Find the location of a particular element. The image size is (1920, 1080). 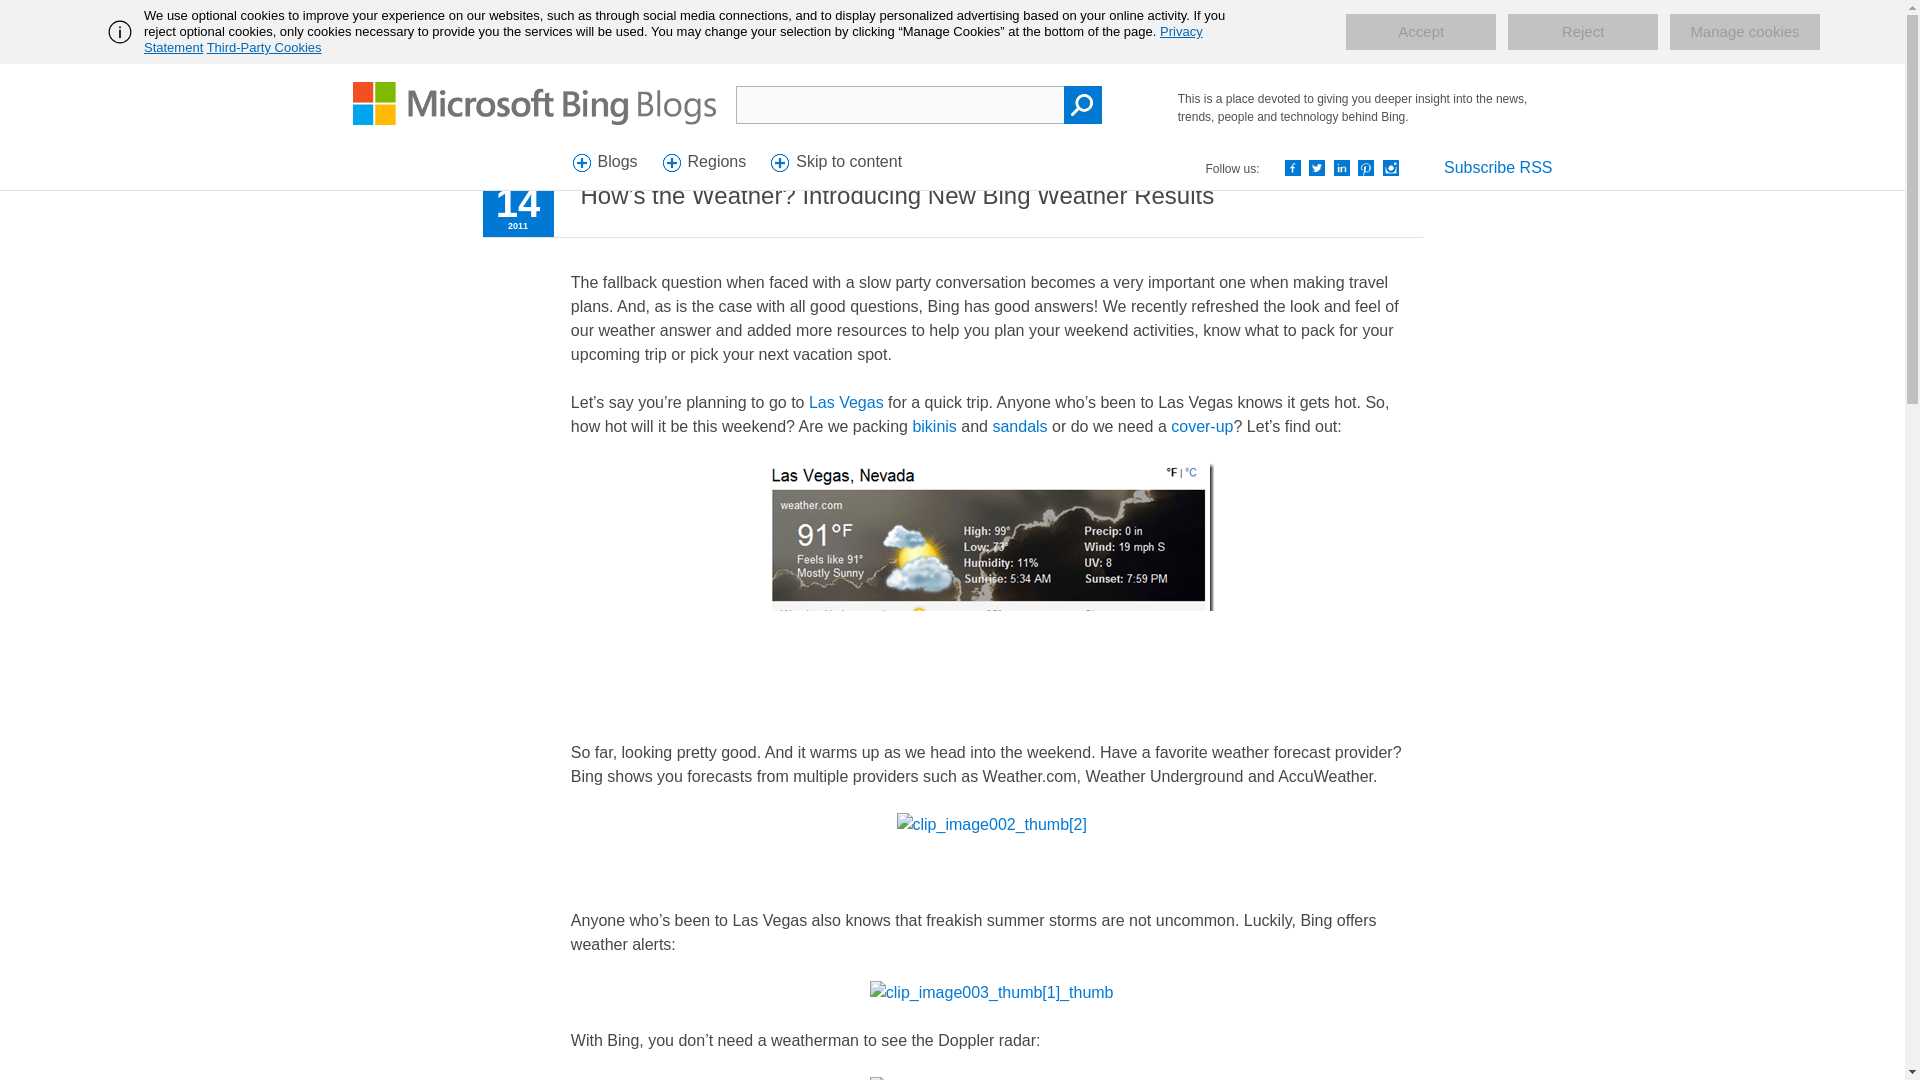

cover-up is located at coordinates (1202, 426).